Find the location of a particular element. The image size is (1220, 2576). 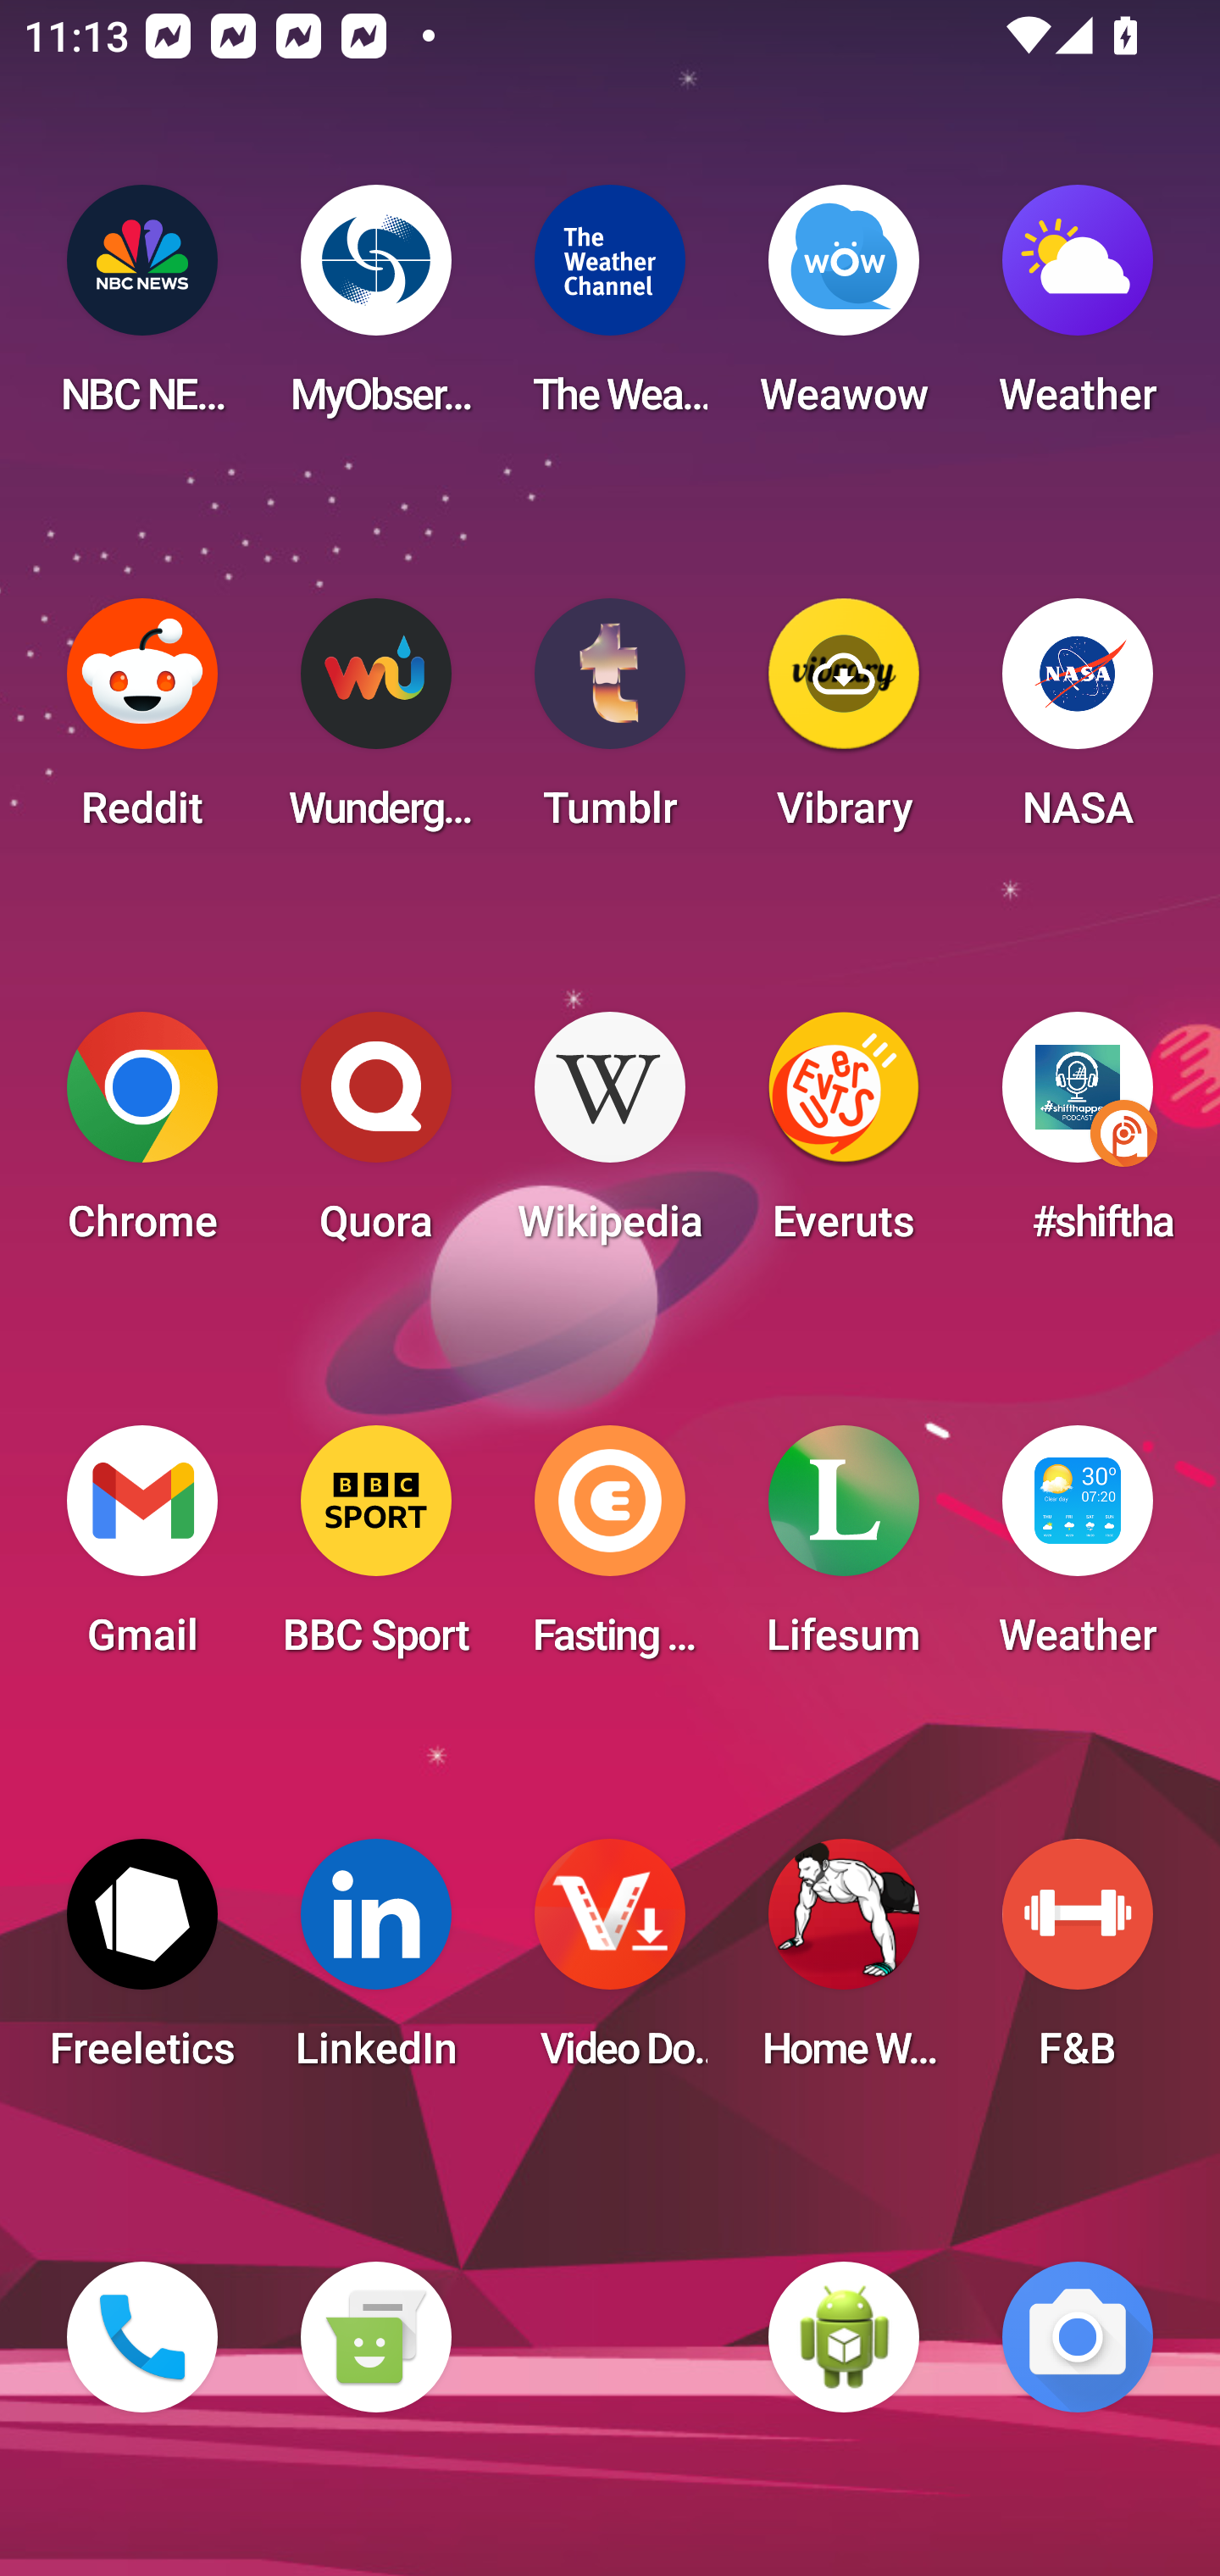

Phone is located at coordinates (142, 2337).